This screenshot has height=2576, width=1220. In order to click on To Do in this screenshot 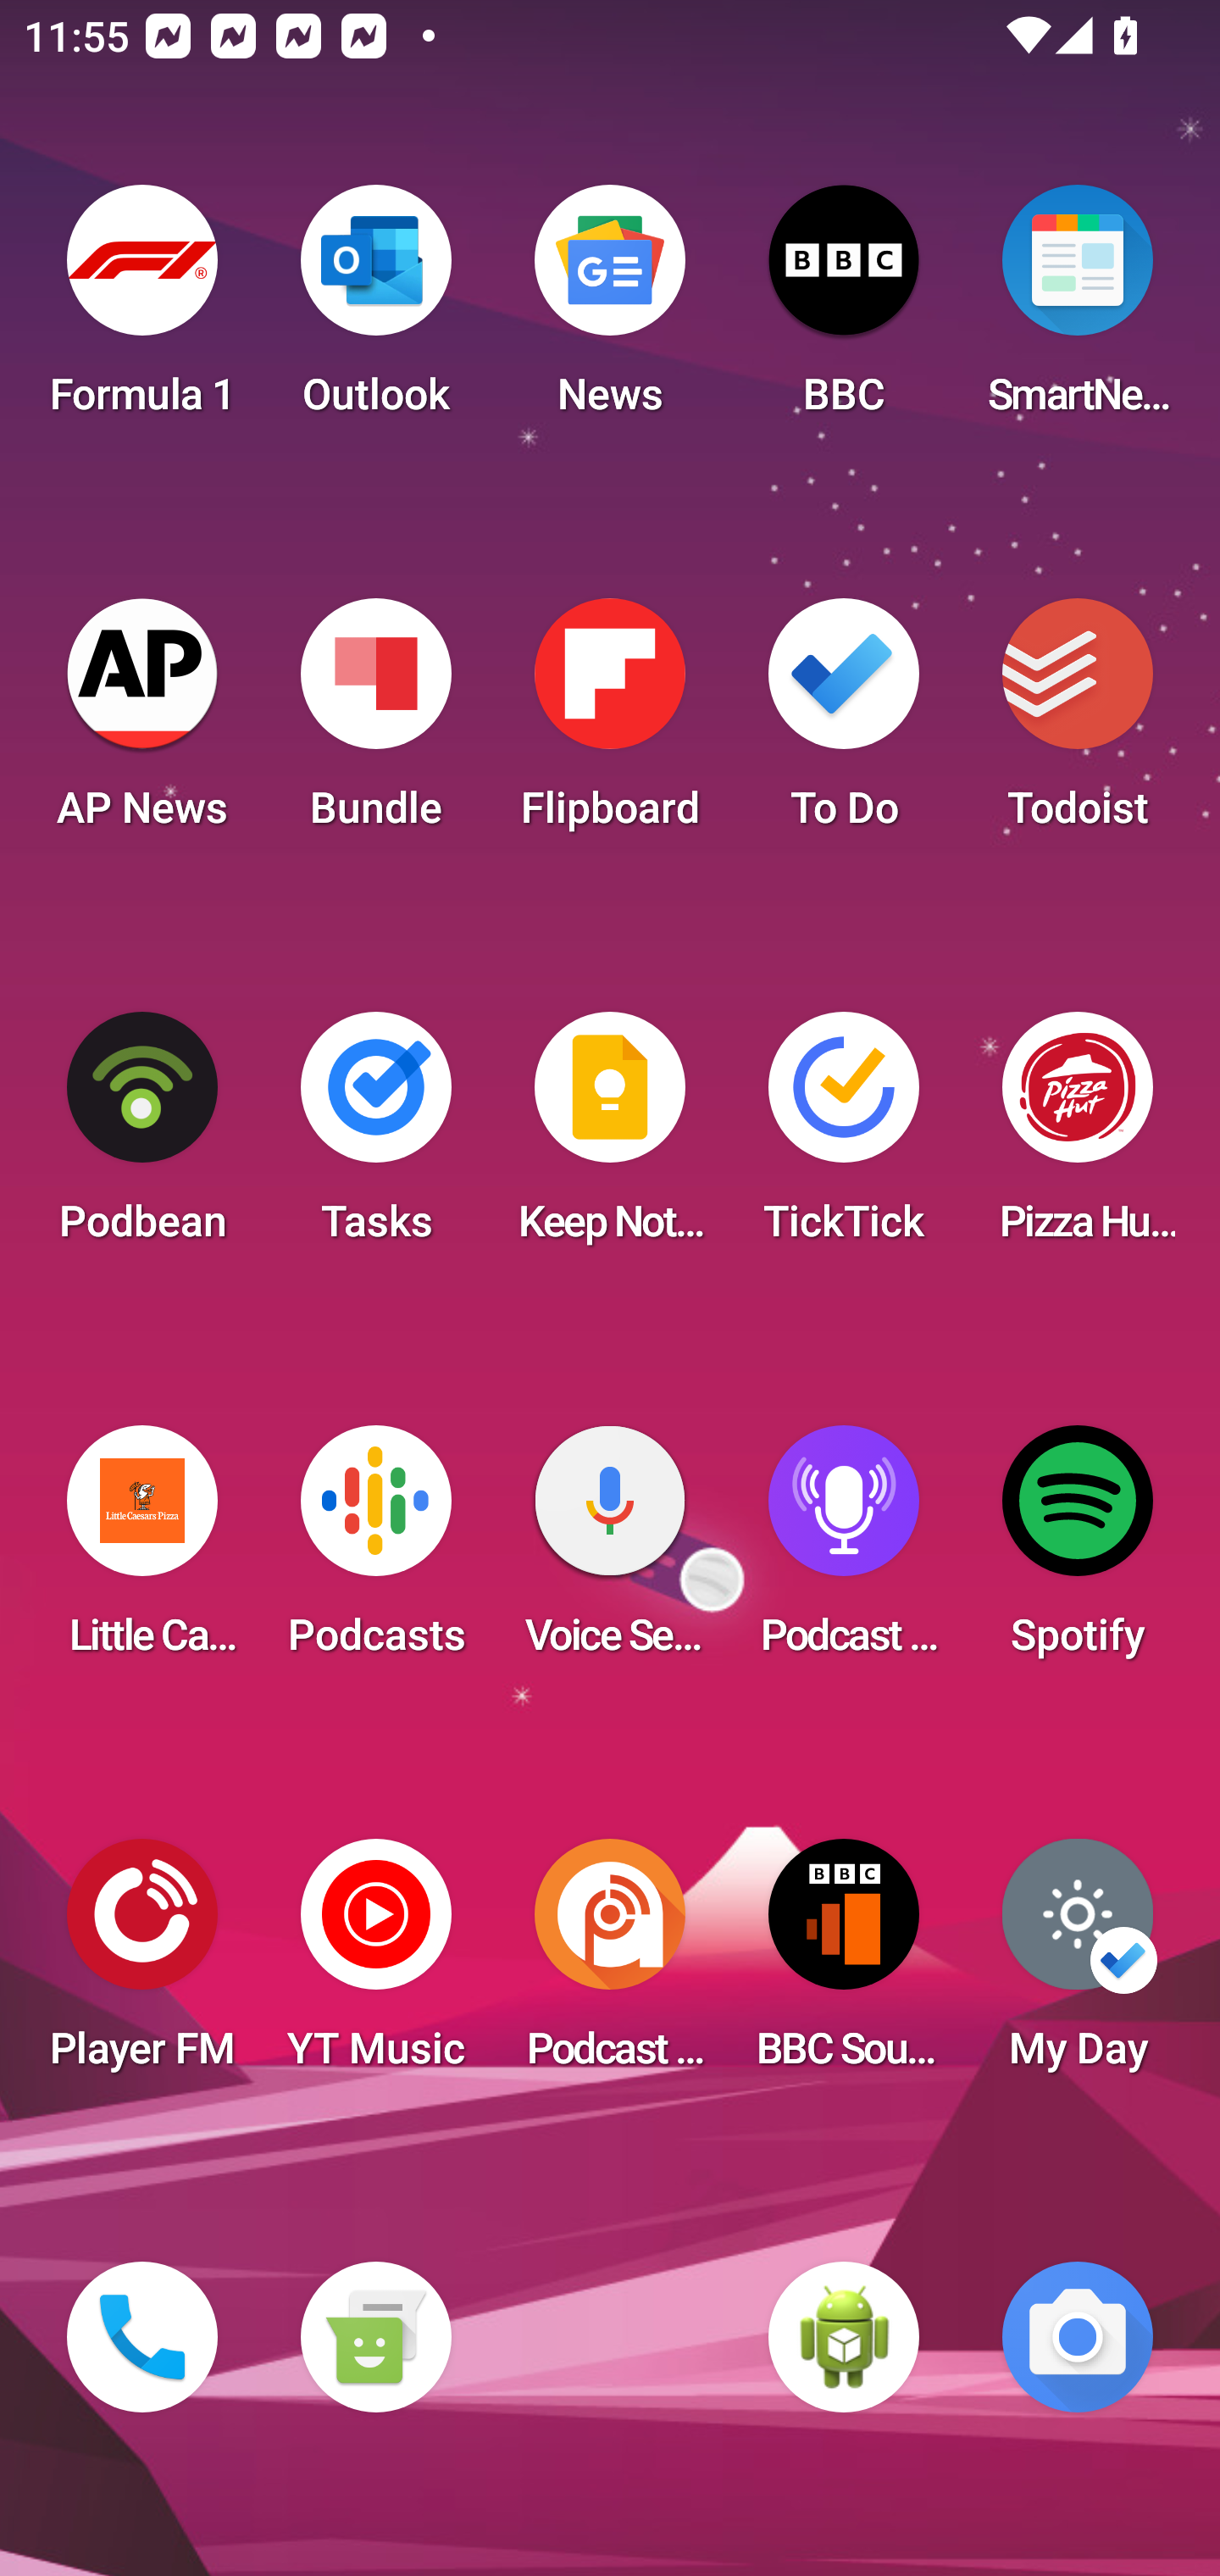, I will do `click(844, 724)`.